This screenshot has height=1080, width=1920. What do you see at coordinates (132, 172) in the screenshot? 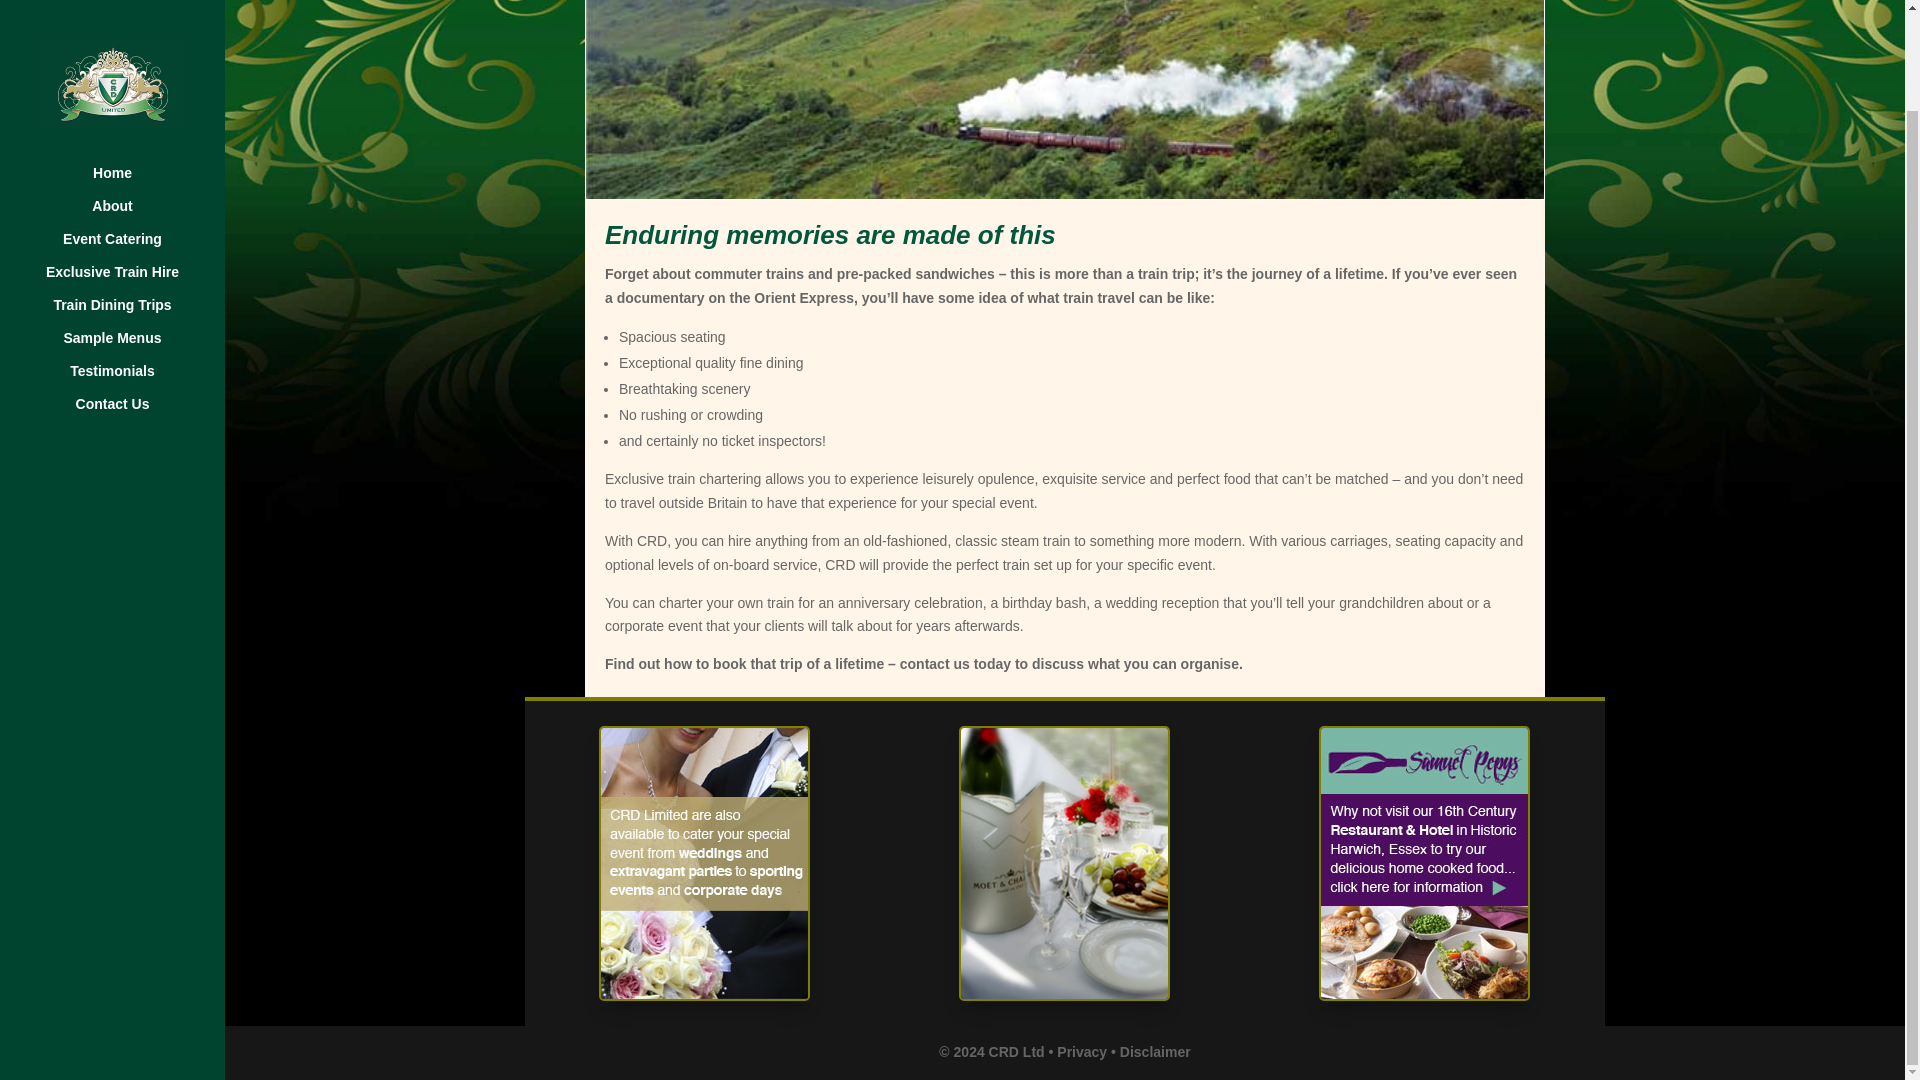
I see `Exclusive Train Hire` at bounding box center [132, 172].